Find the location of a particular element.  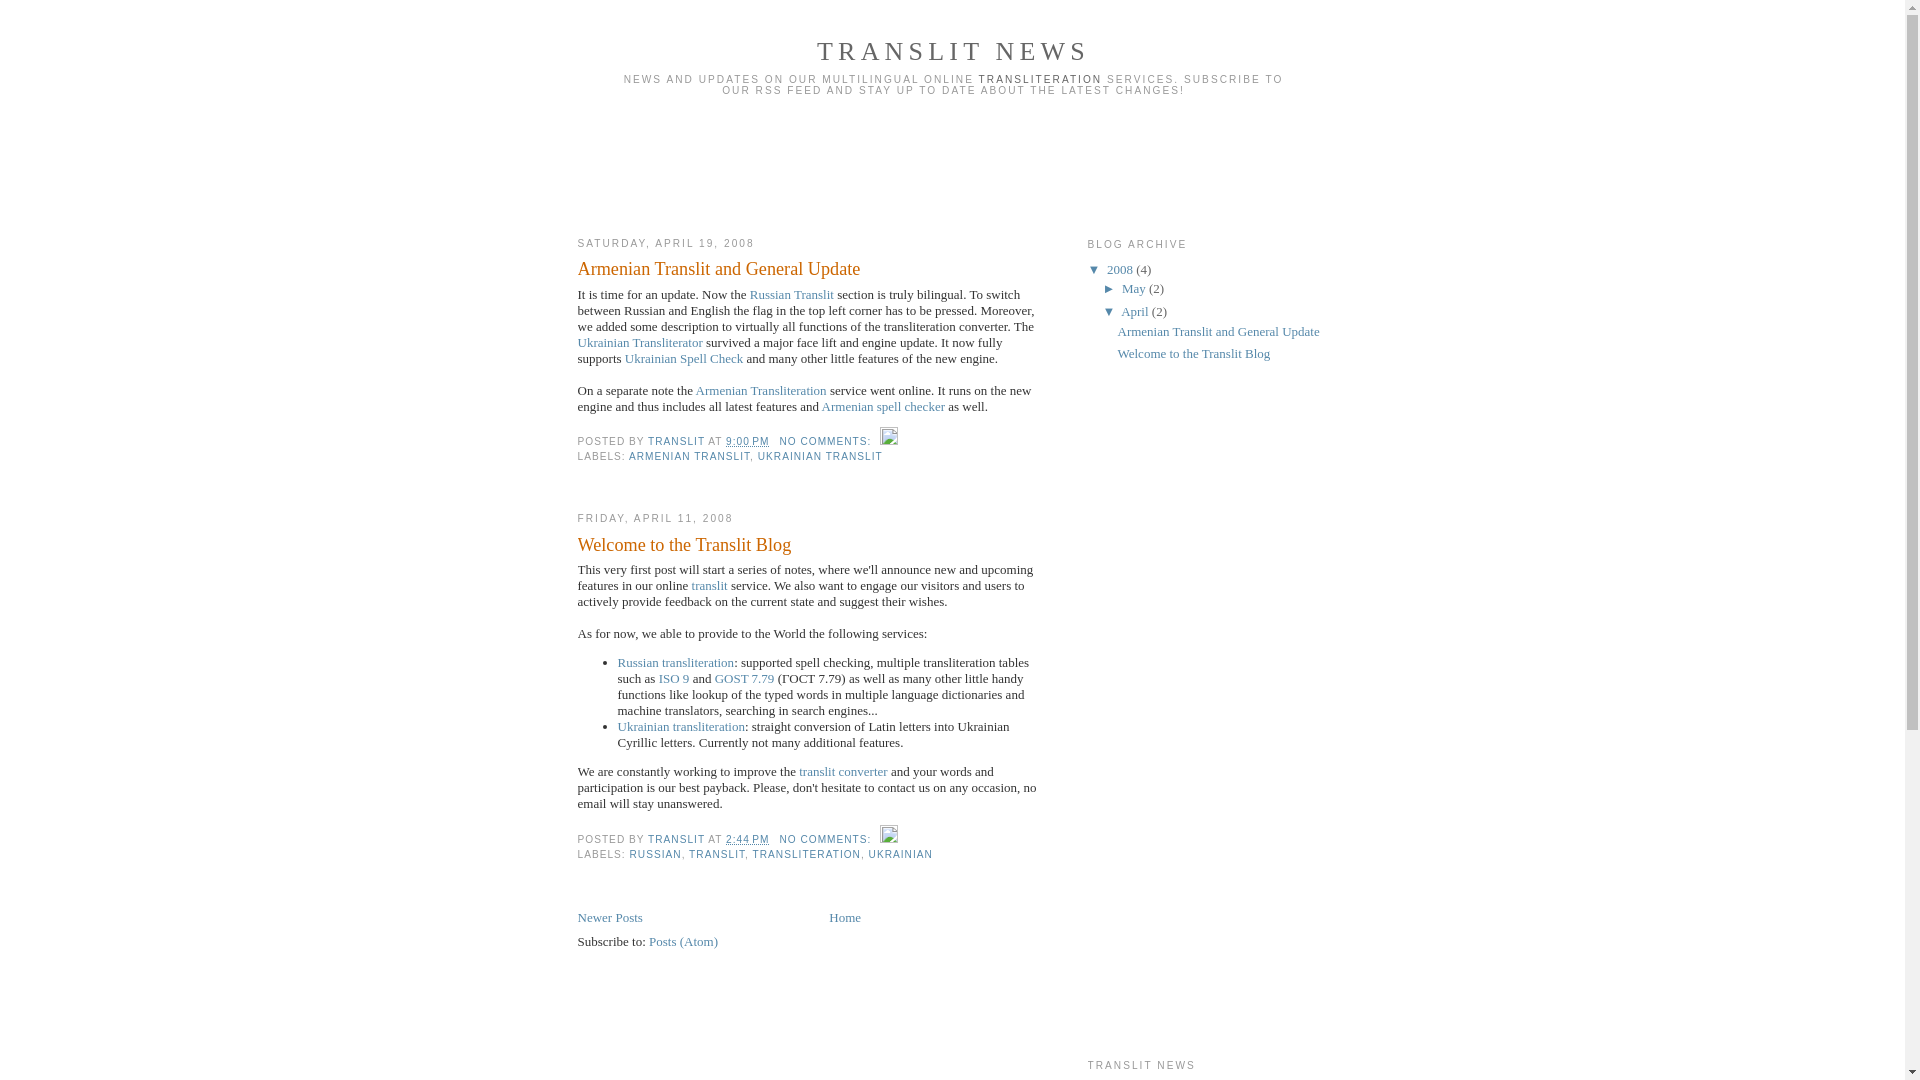

GOST 7.79 is located at coordinates (745, 678).